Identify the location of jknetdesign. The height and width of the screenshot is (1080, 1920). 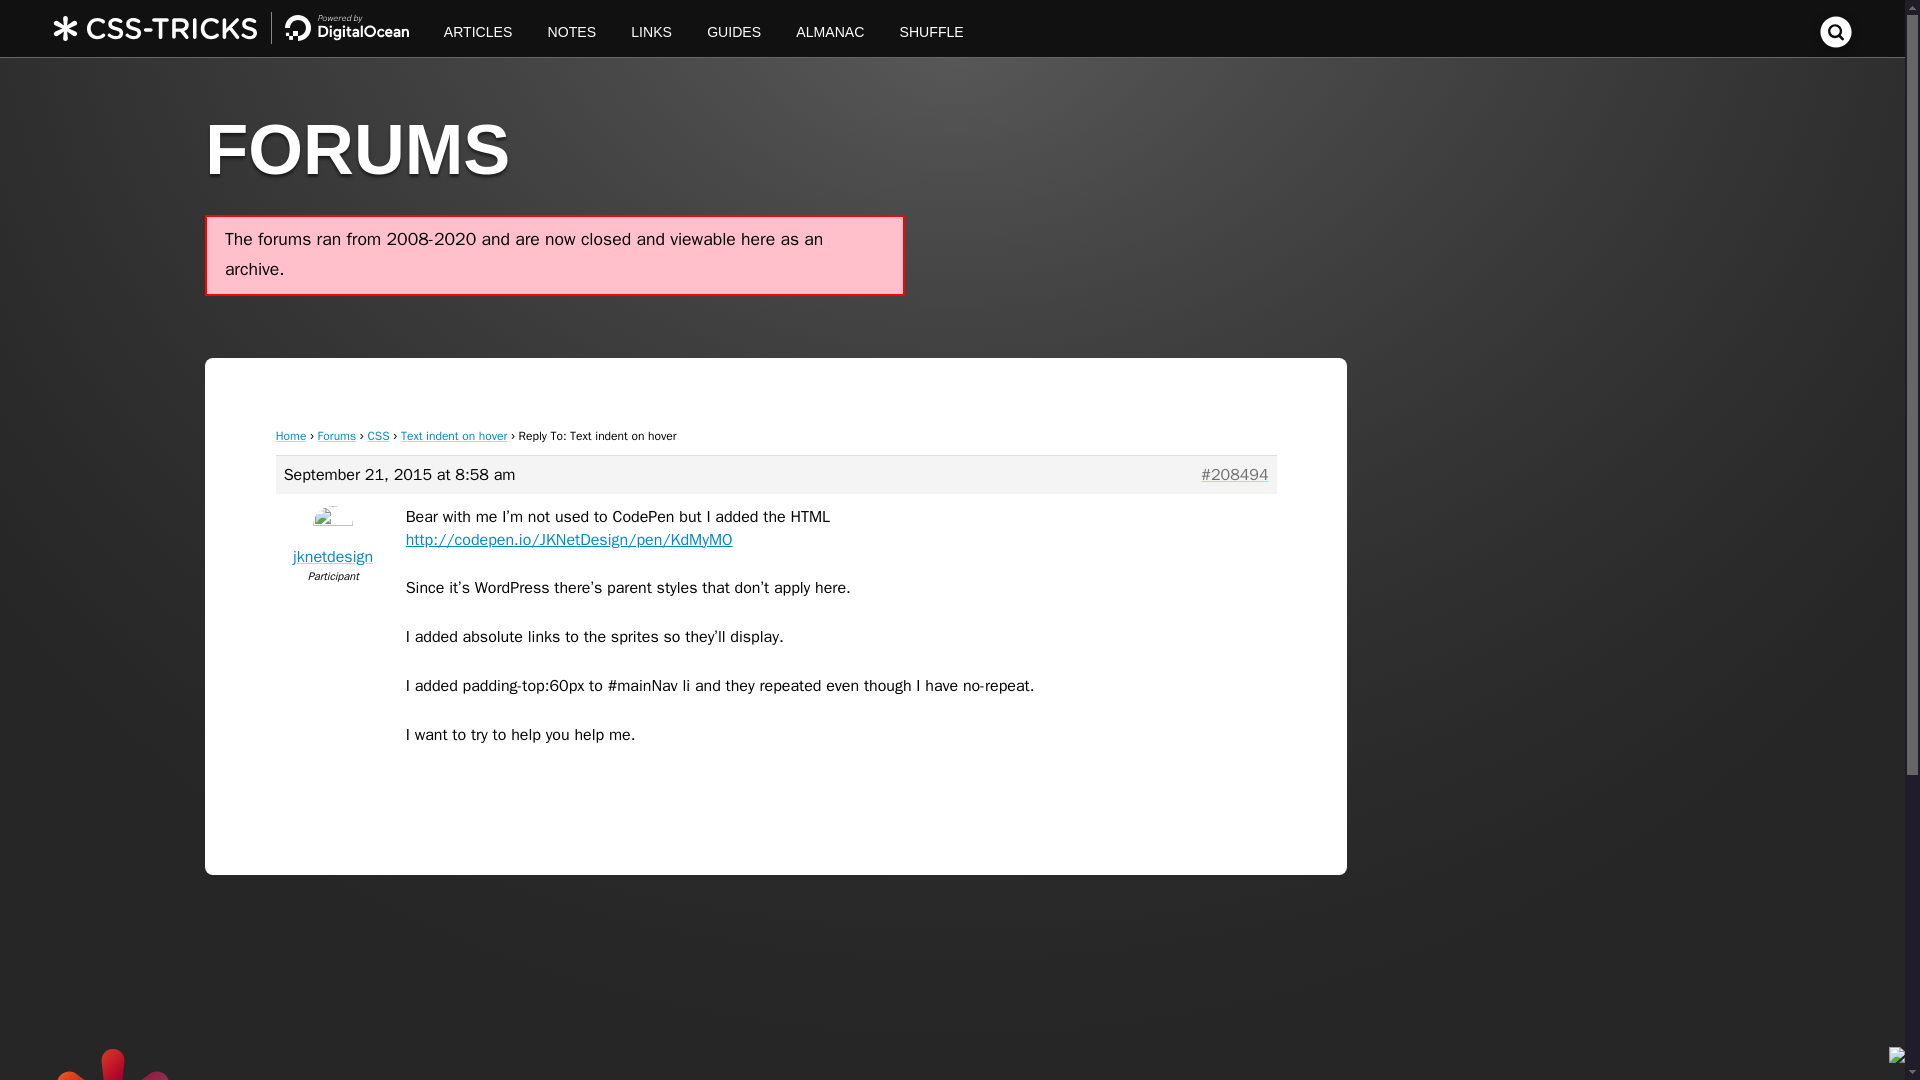
(334, 539).